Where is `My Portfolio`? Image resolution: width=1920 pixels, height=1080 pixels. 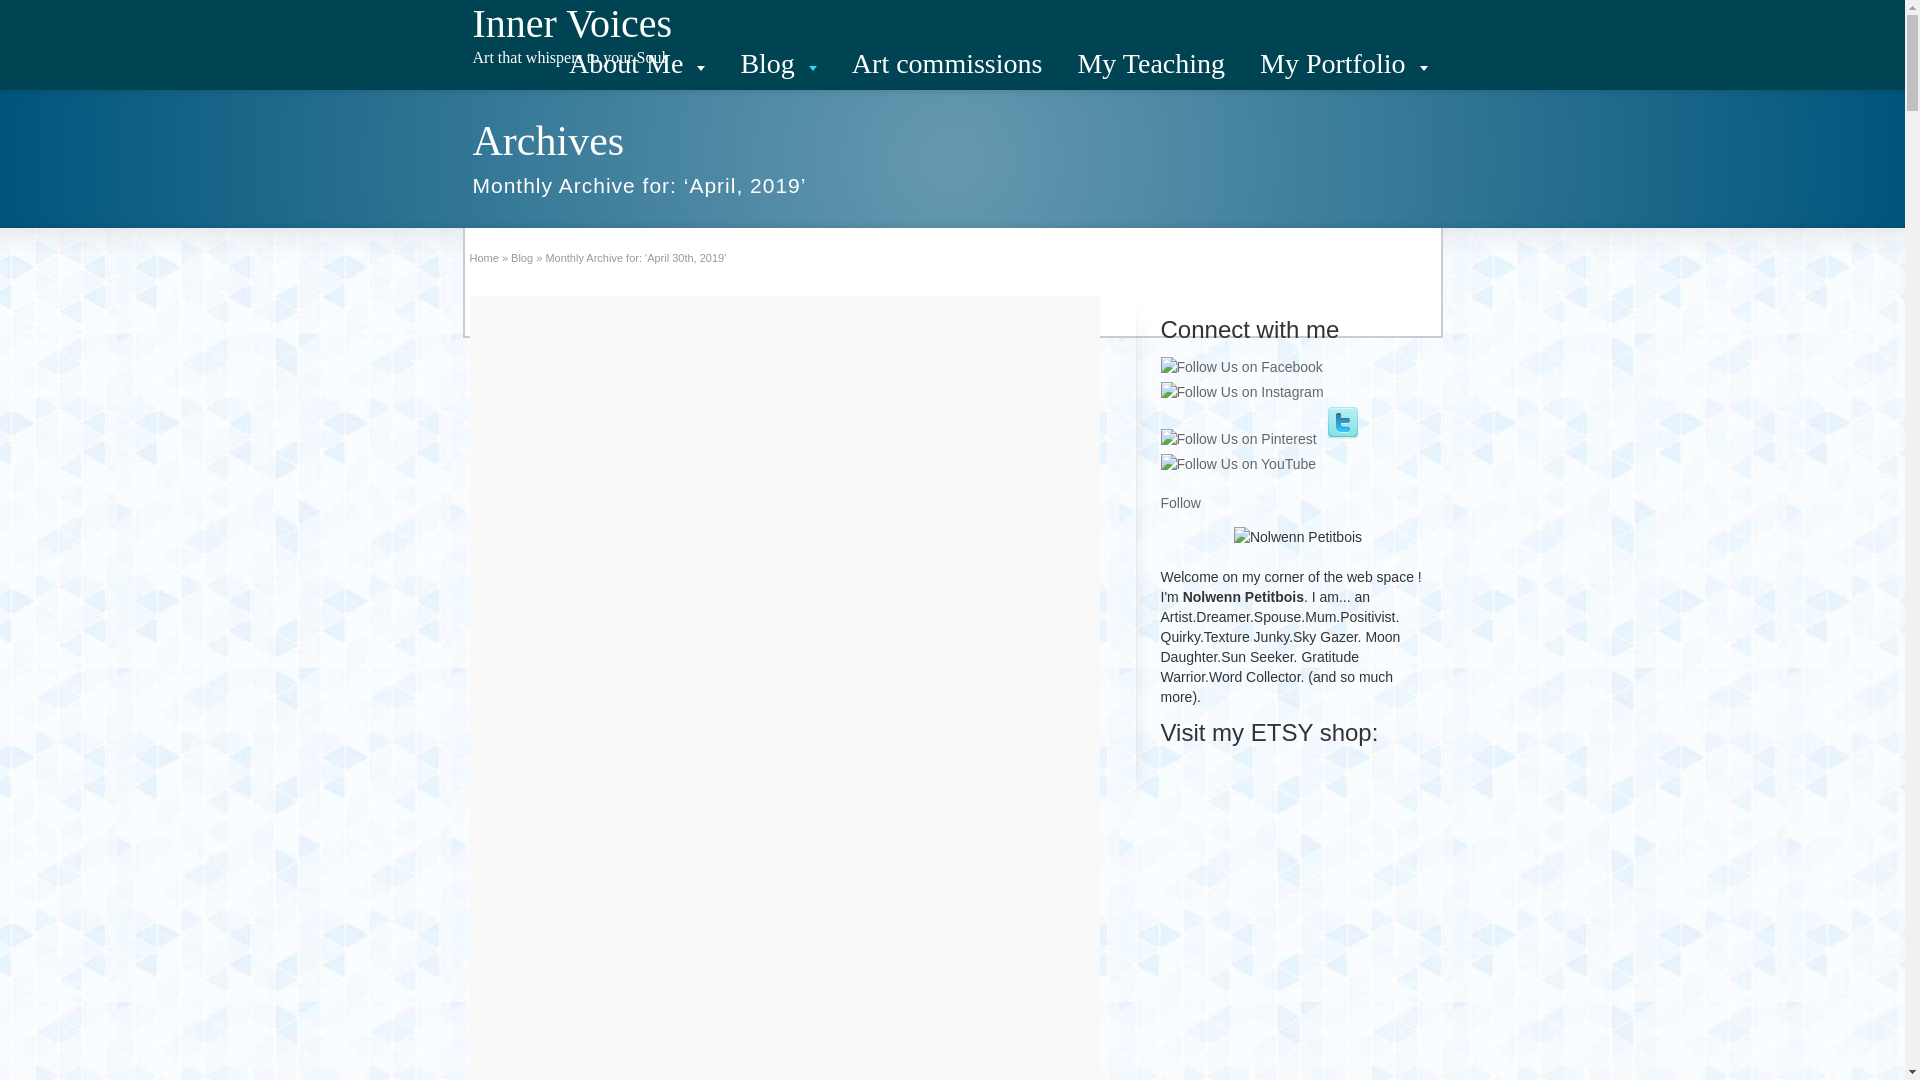 My Portfolio is located at coordinates (1342, 63).